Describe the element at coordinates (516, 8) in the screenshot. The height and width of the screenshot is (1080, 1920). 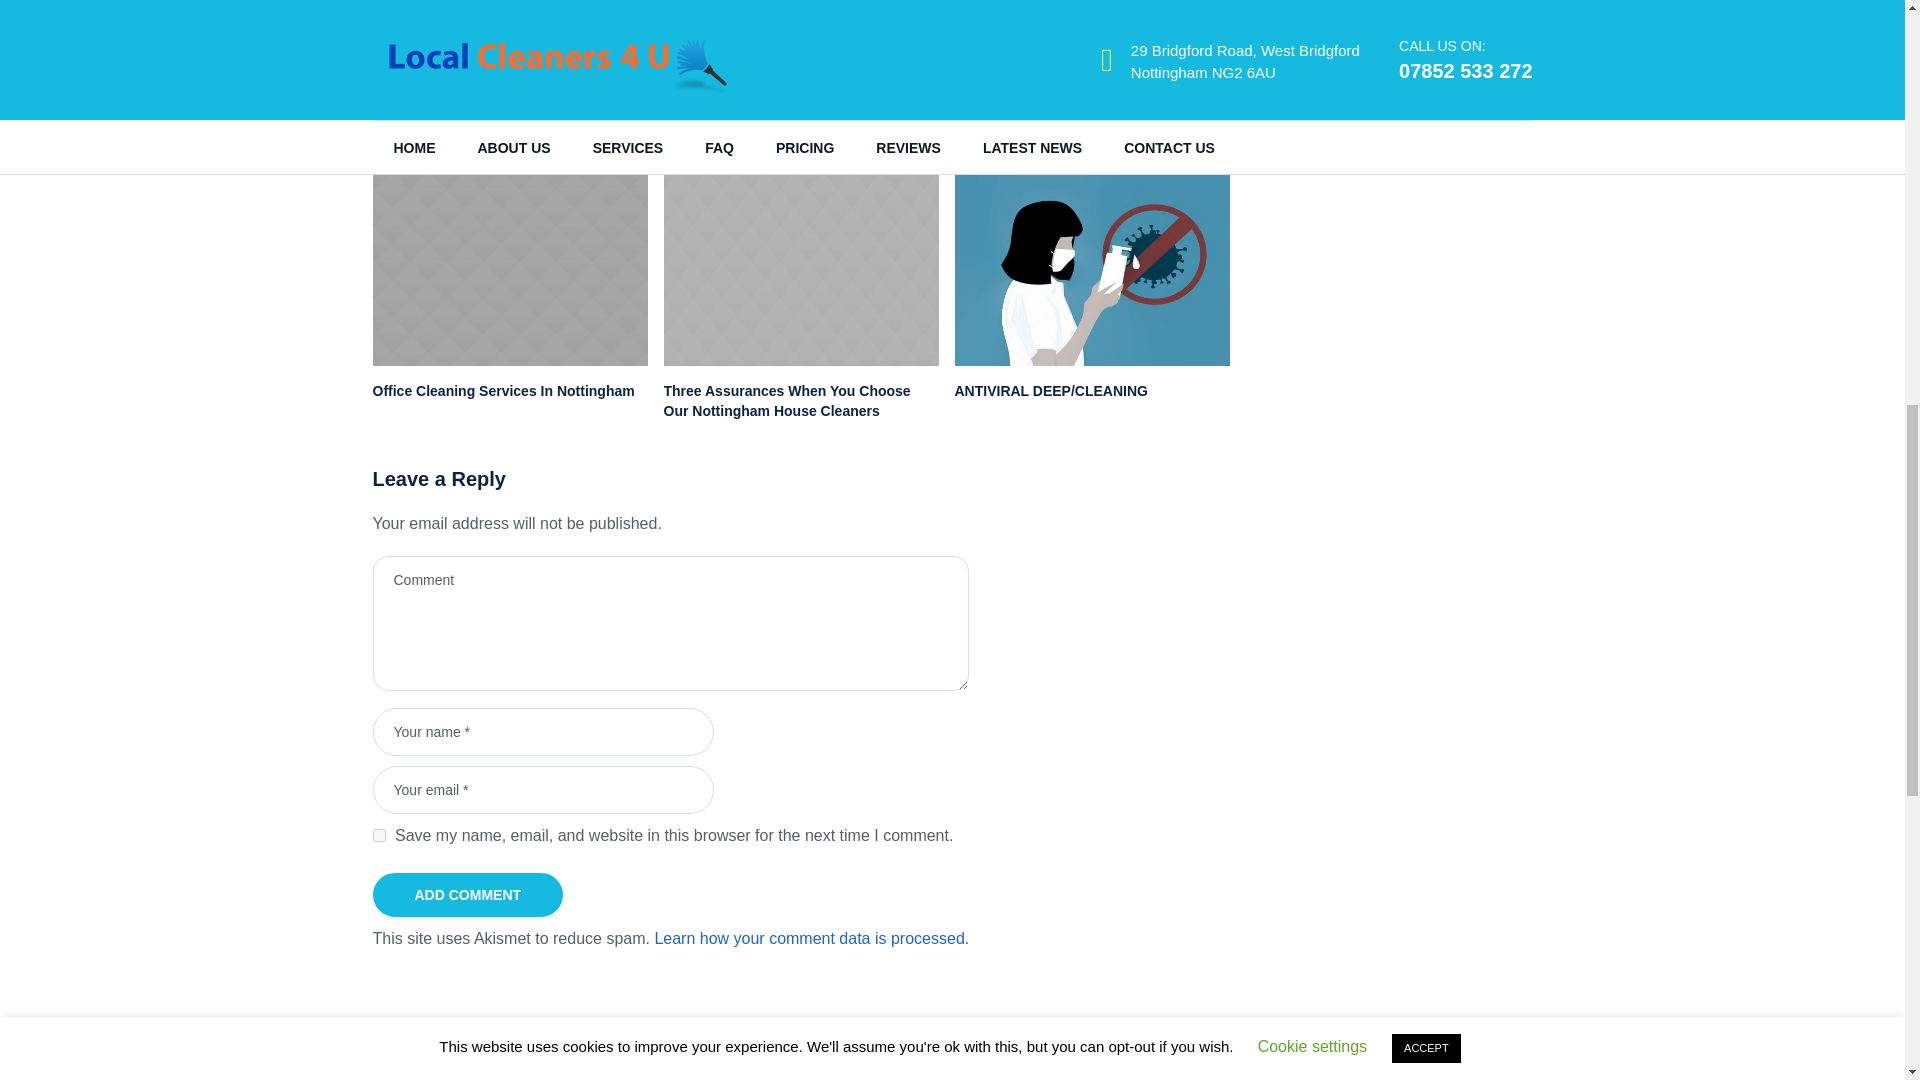
I see `Cleaning Company In Nottingham` at that location.